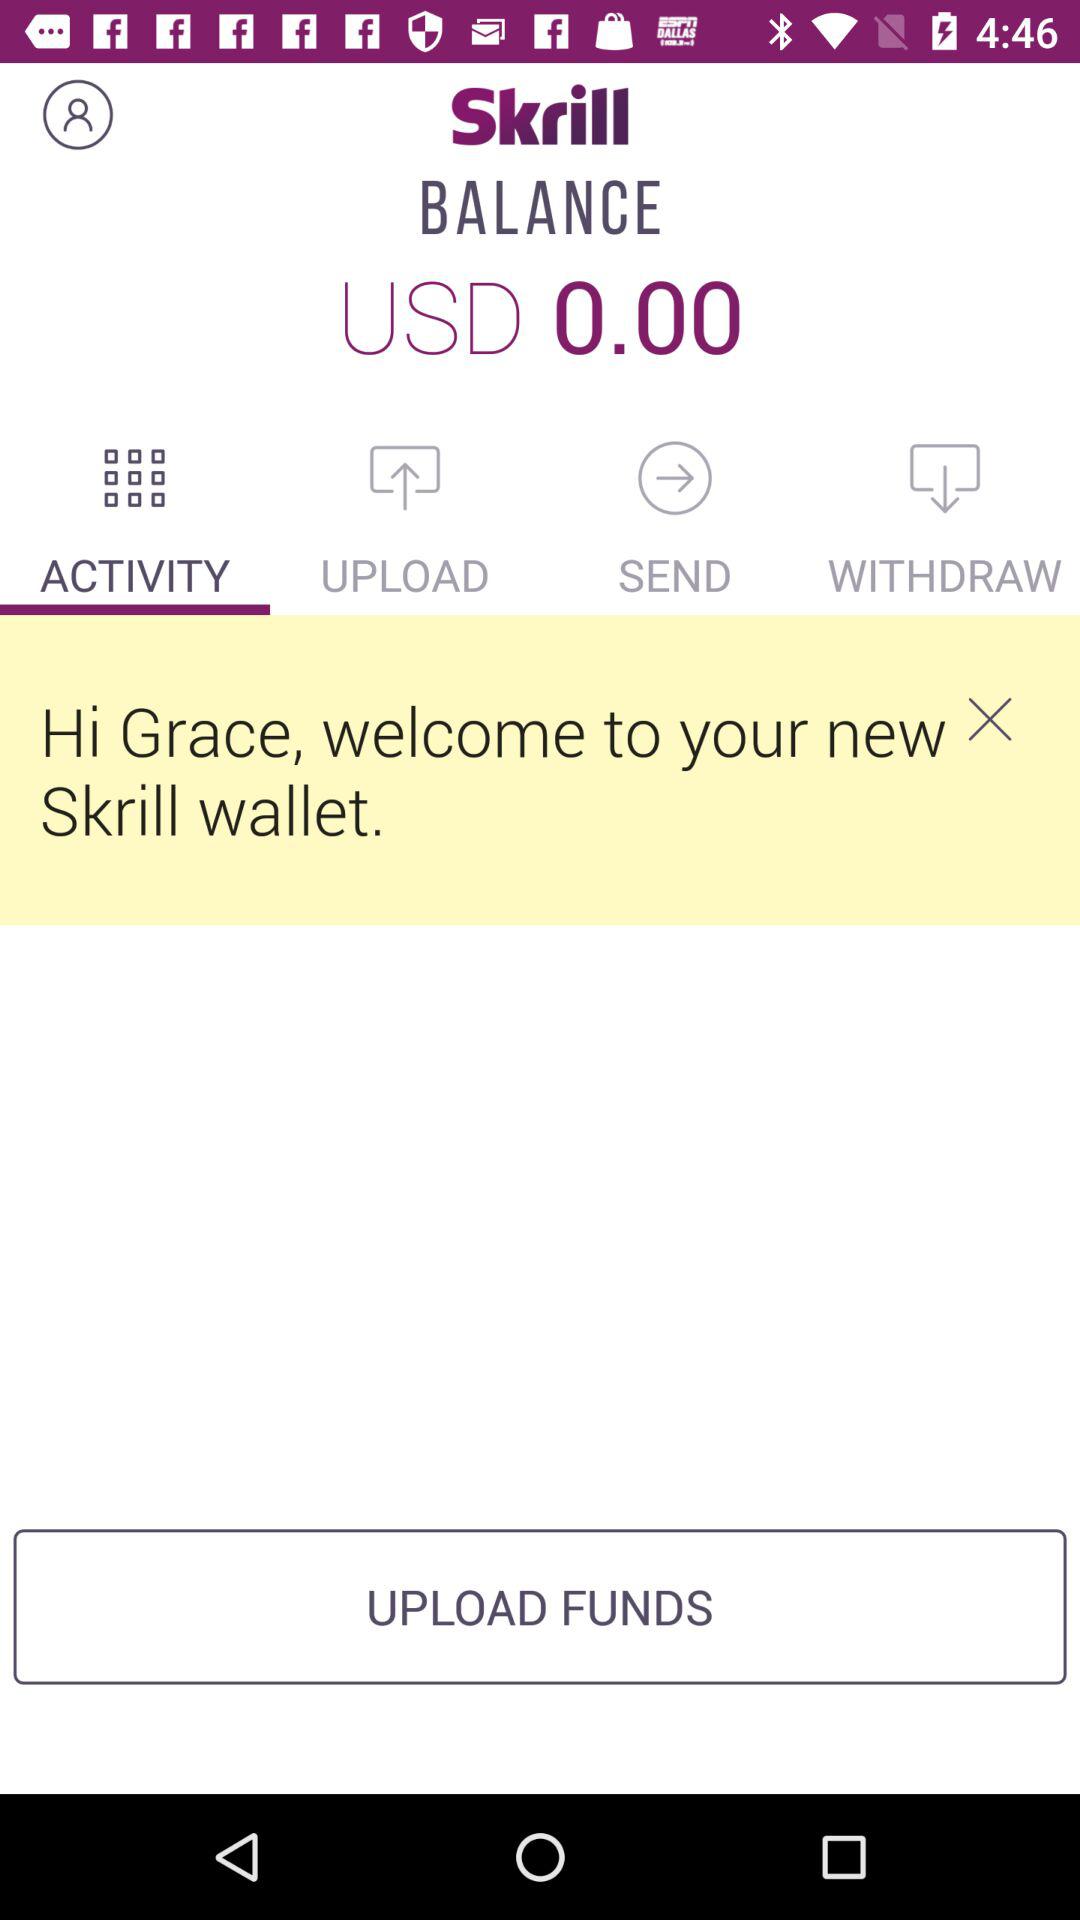 This screenshot has height=1920, width=1080. Describe the element at coordinates (540, 1606) in the screenshot. I see `jump until the upload funds icon` at that location.